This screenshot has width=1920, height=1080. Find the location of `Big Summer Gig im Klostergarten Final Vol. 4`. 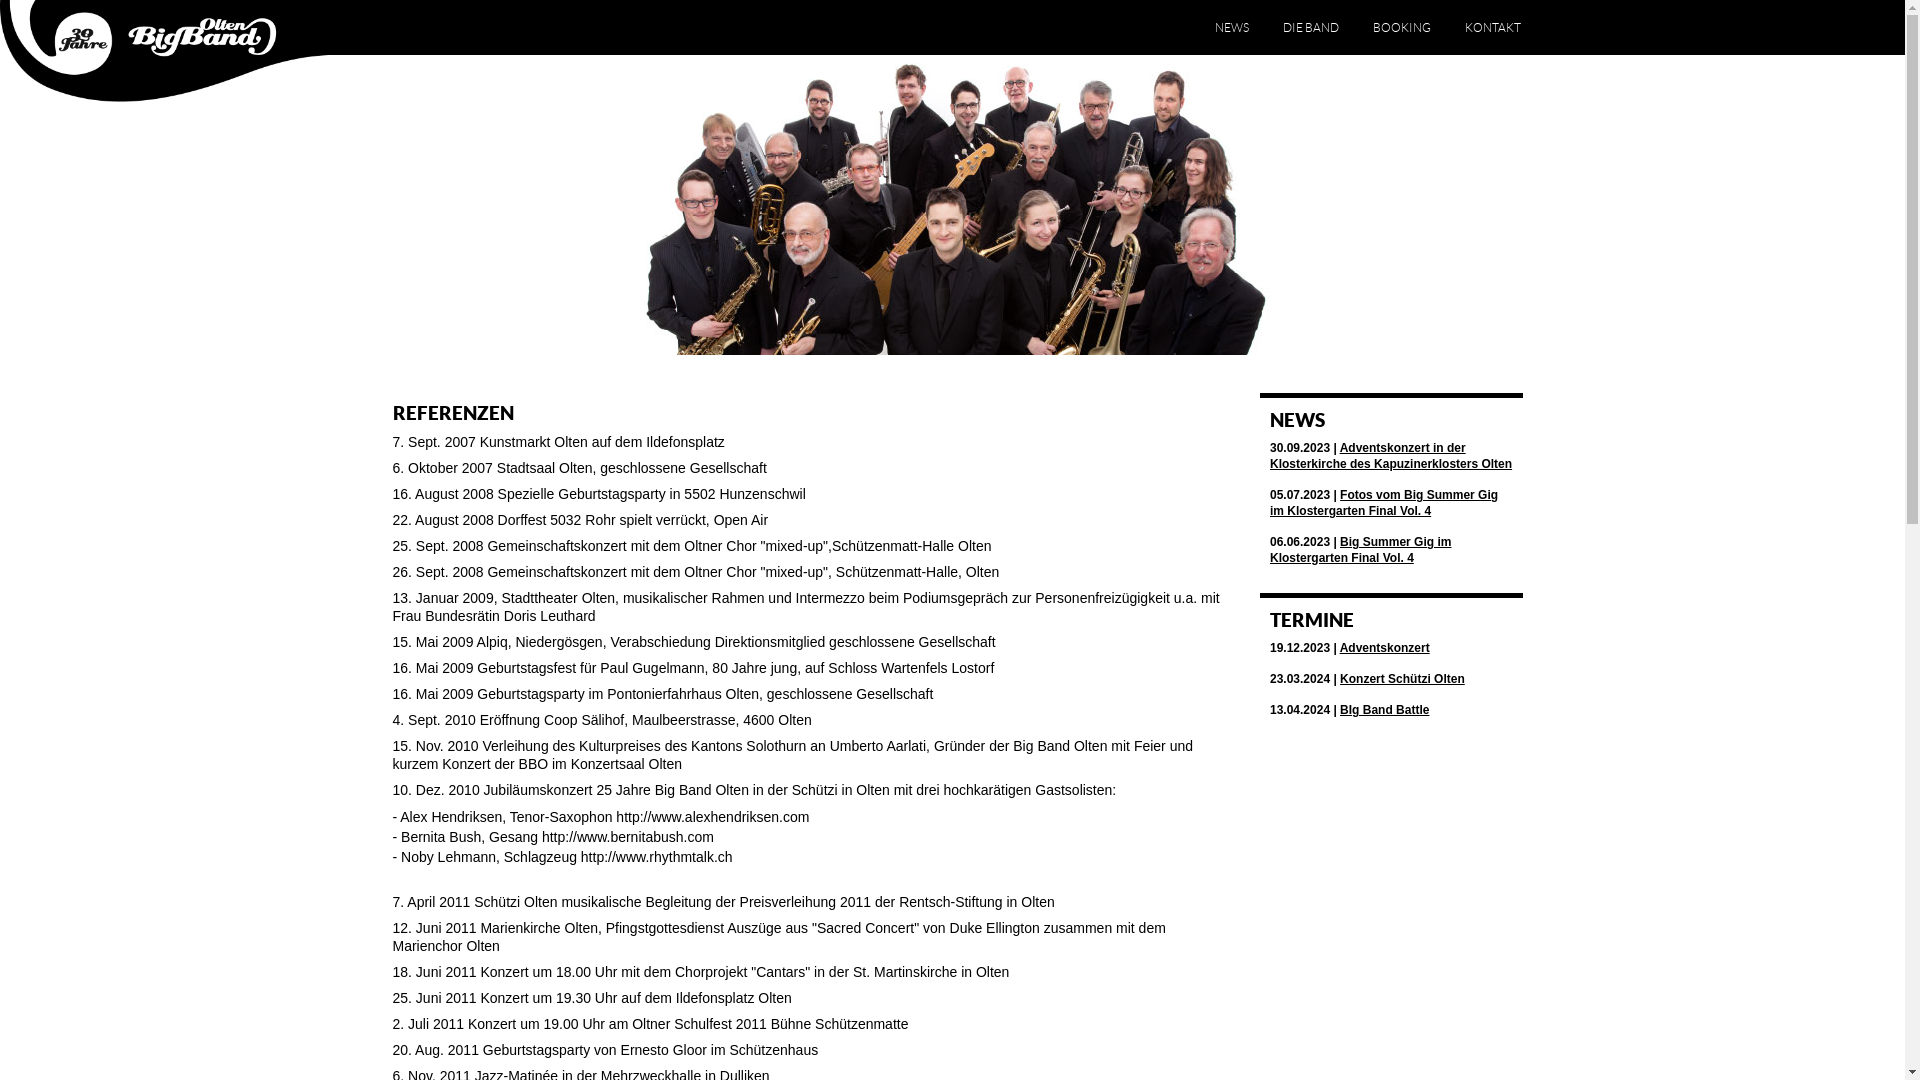

Big Summer Gig im Klostergarten Final Vol. 4 is located at coordinates (1360, 550).